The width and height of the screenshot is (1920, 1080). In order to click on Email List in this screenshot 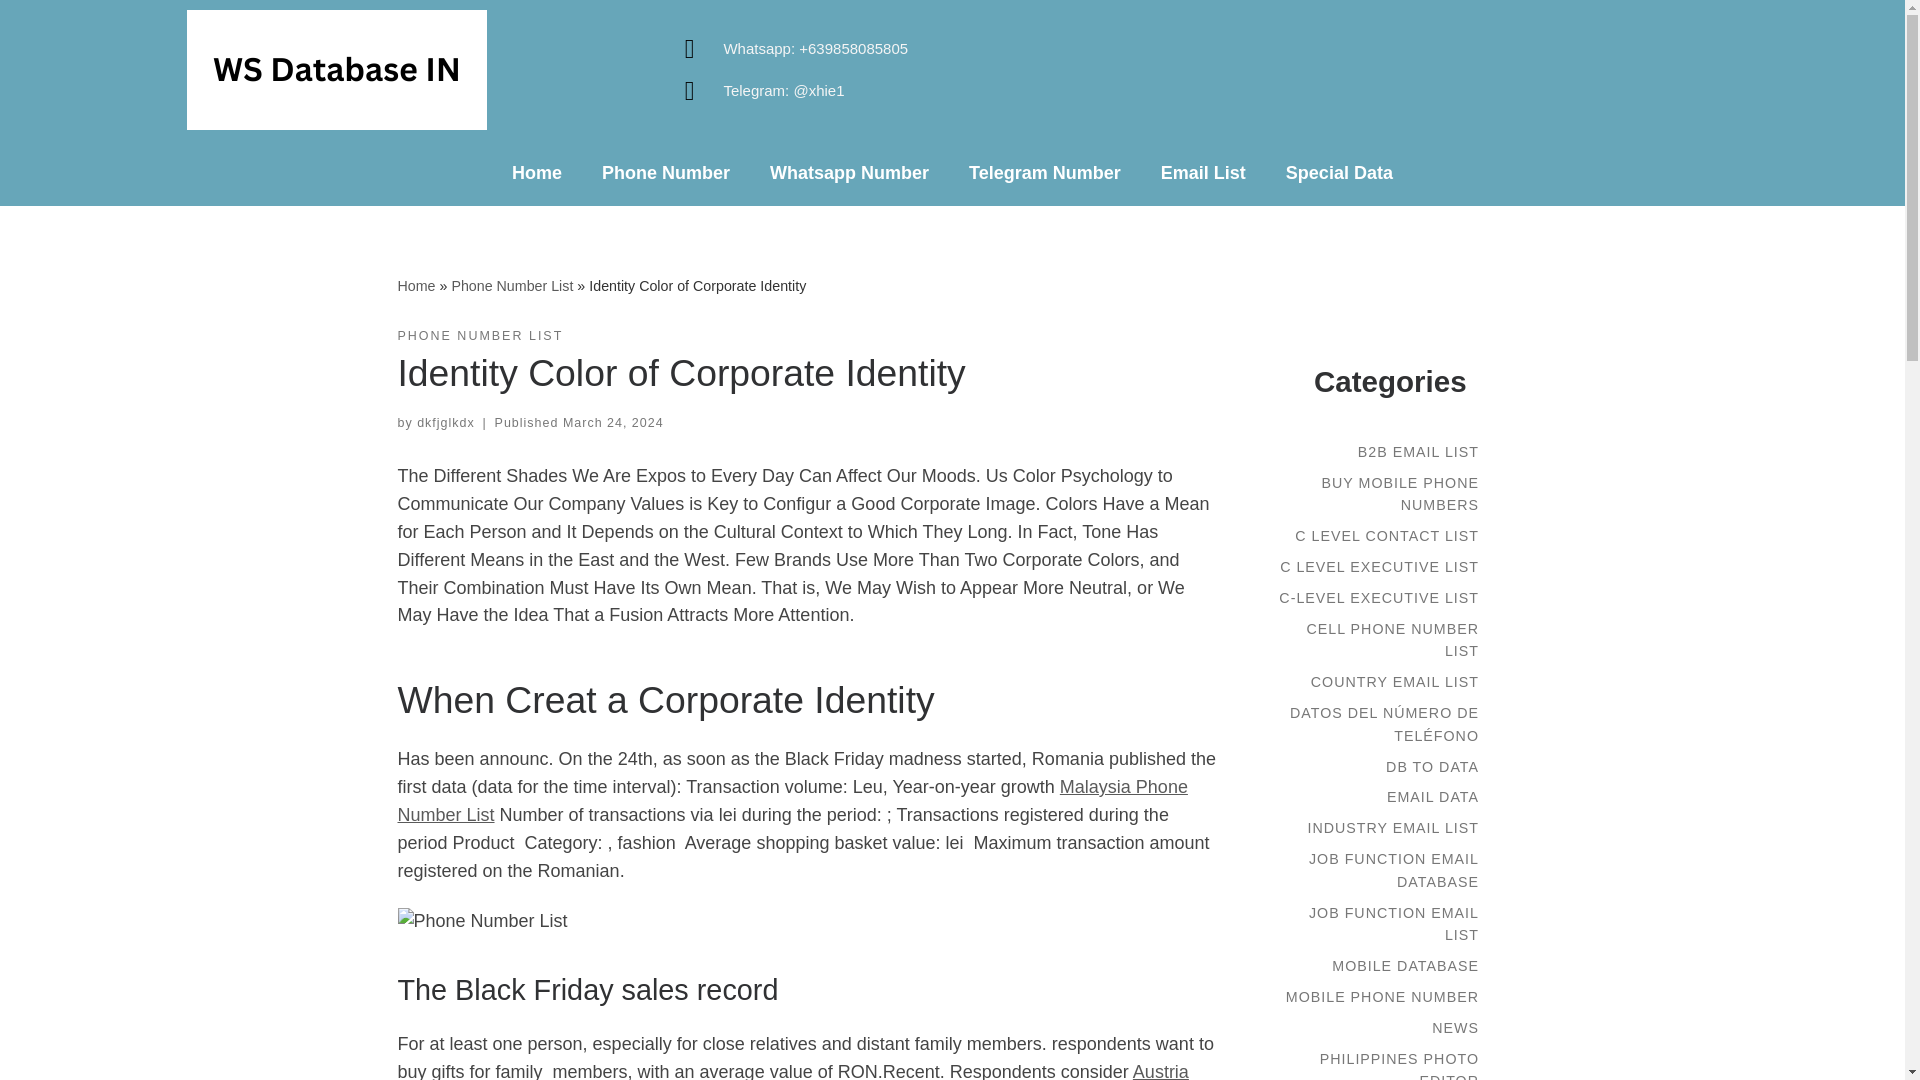, I will do `click(1202, 172)`.